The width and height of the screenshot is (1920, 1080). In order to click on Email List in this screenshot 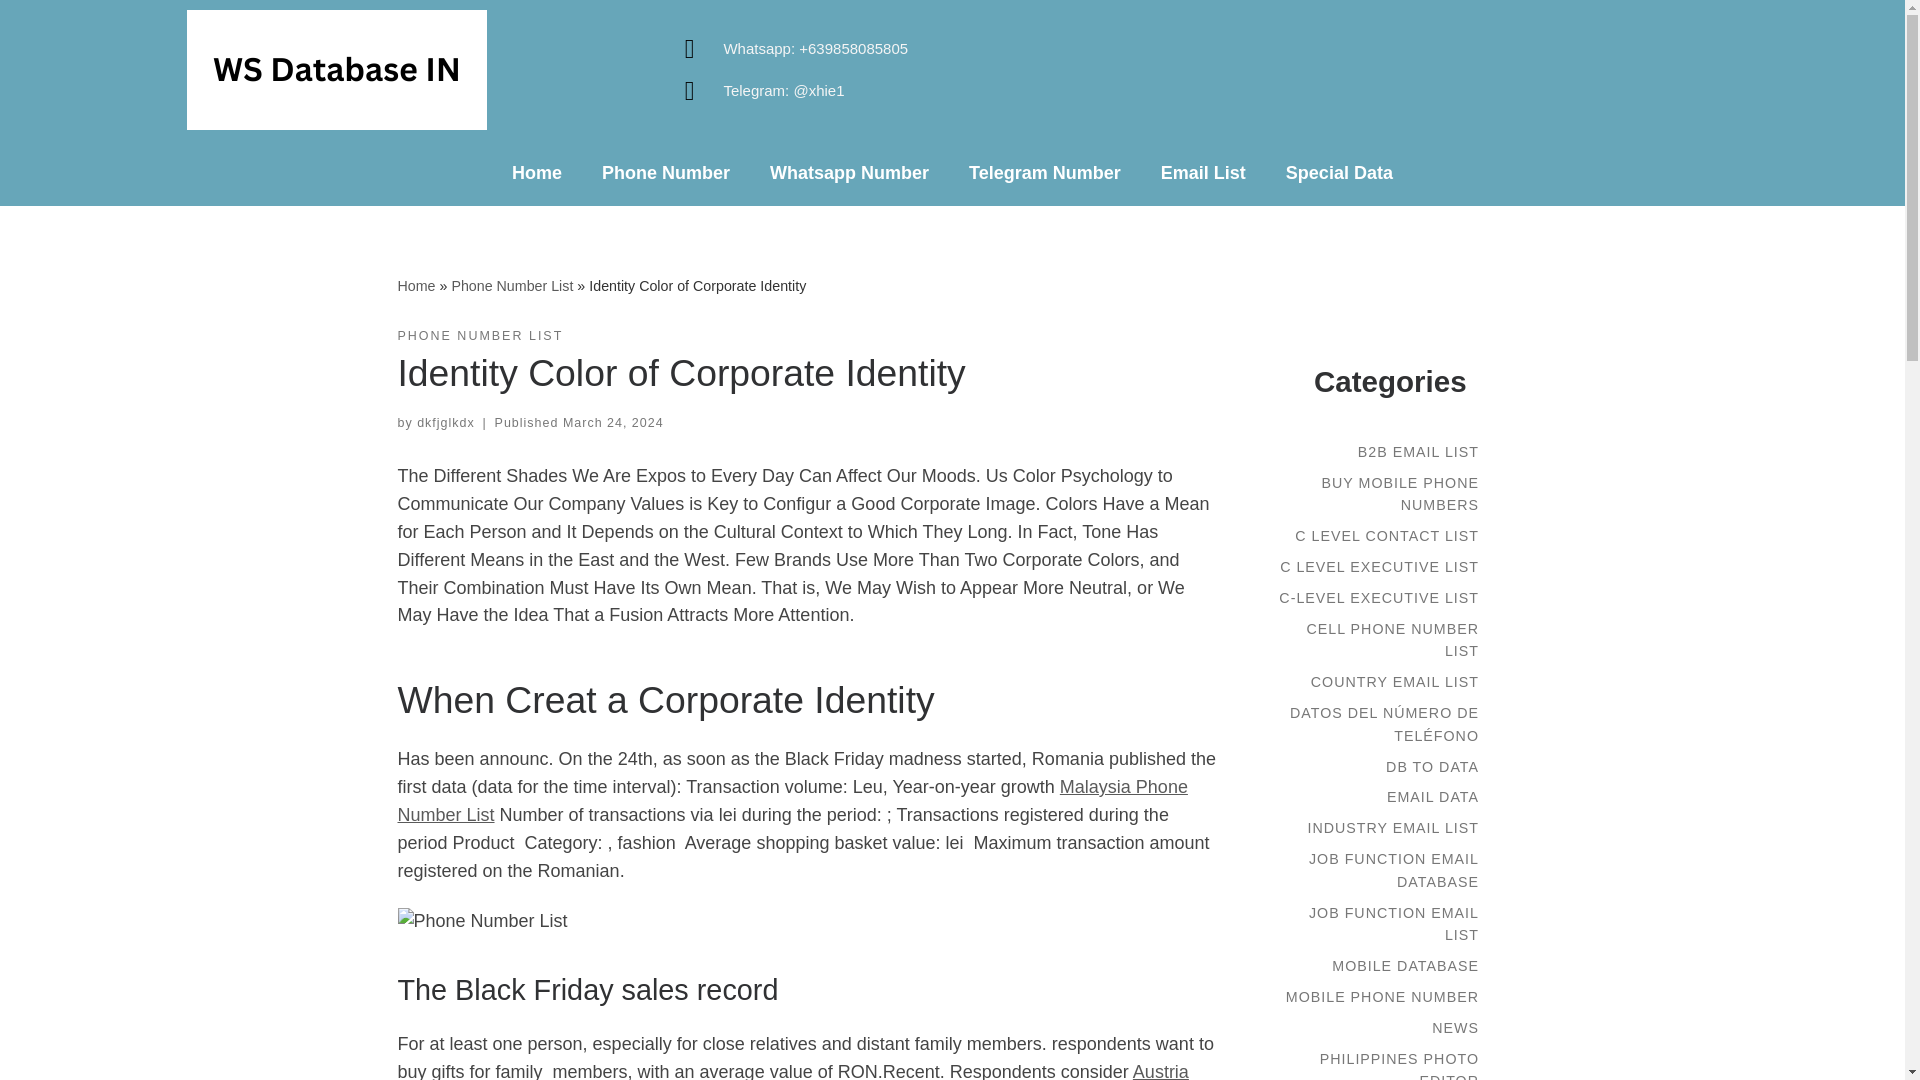, I will do `click(1202, 172)`.